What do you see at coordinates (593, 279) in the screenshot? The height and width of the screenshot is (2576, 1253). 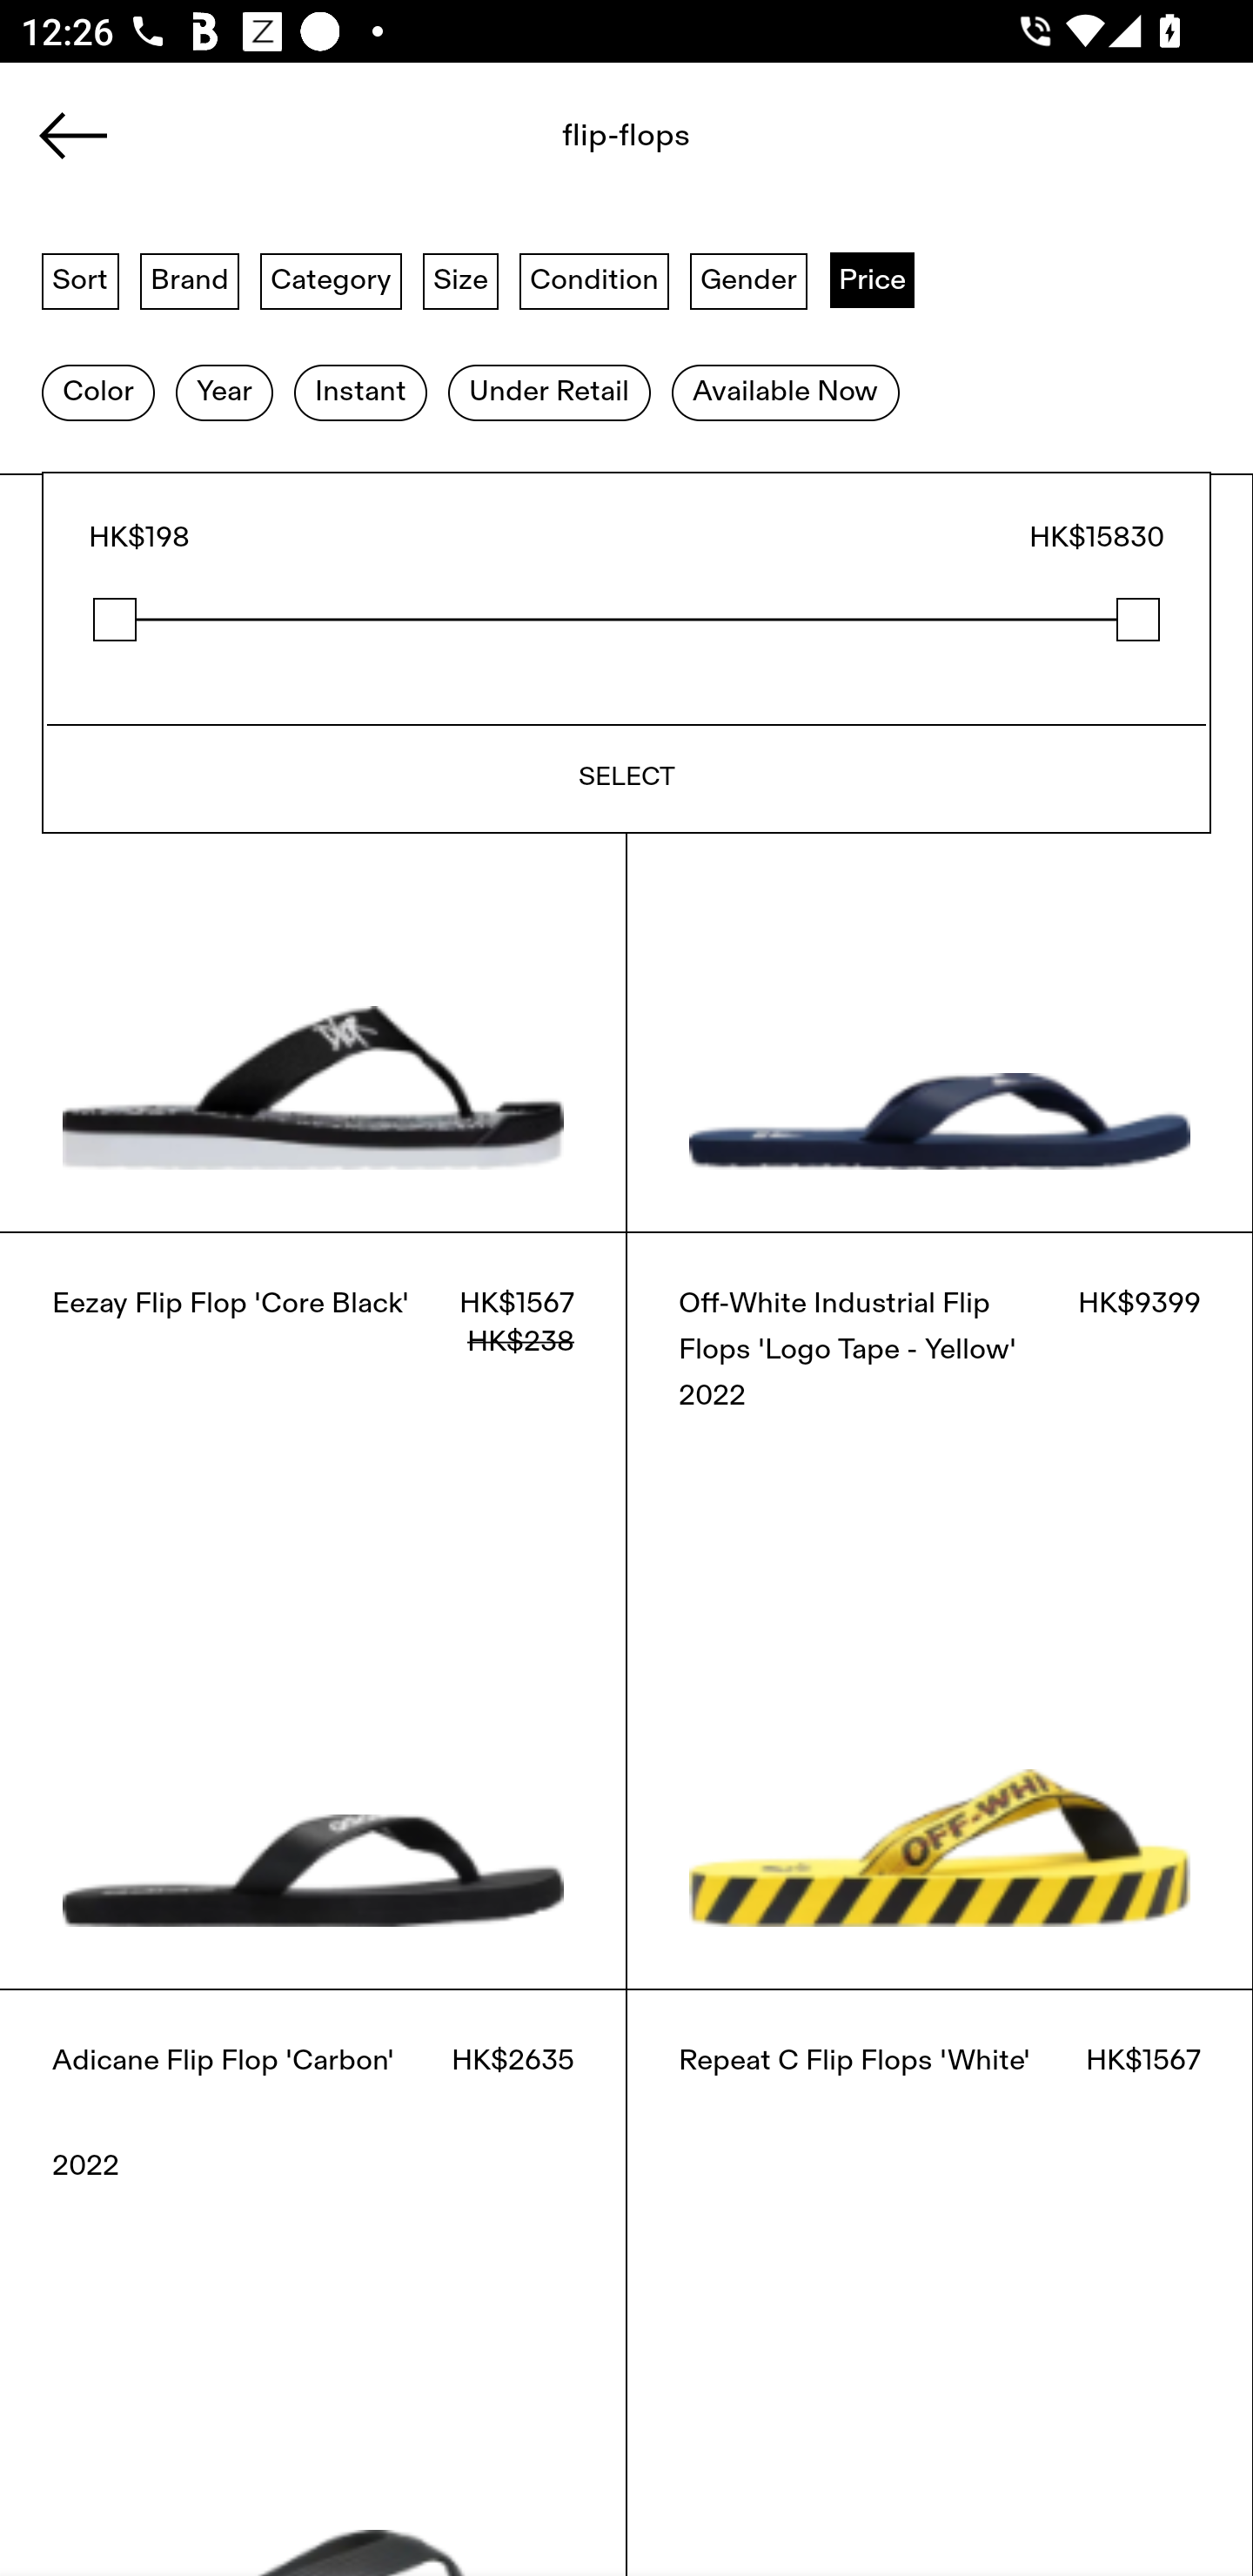 I see `Condition` at bounding box center [593, 279].